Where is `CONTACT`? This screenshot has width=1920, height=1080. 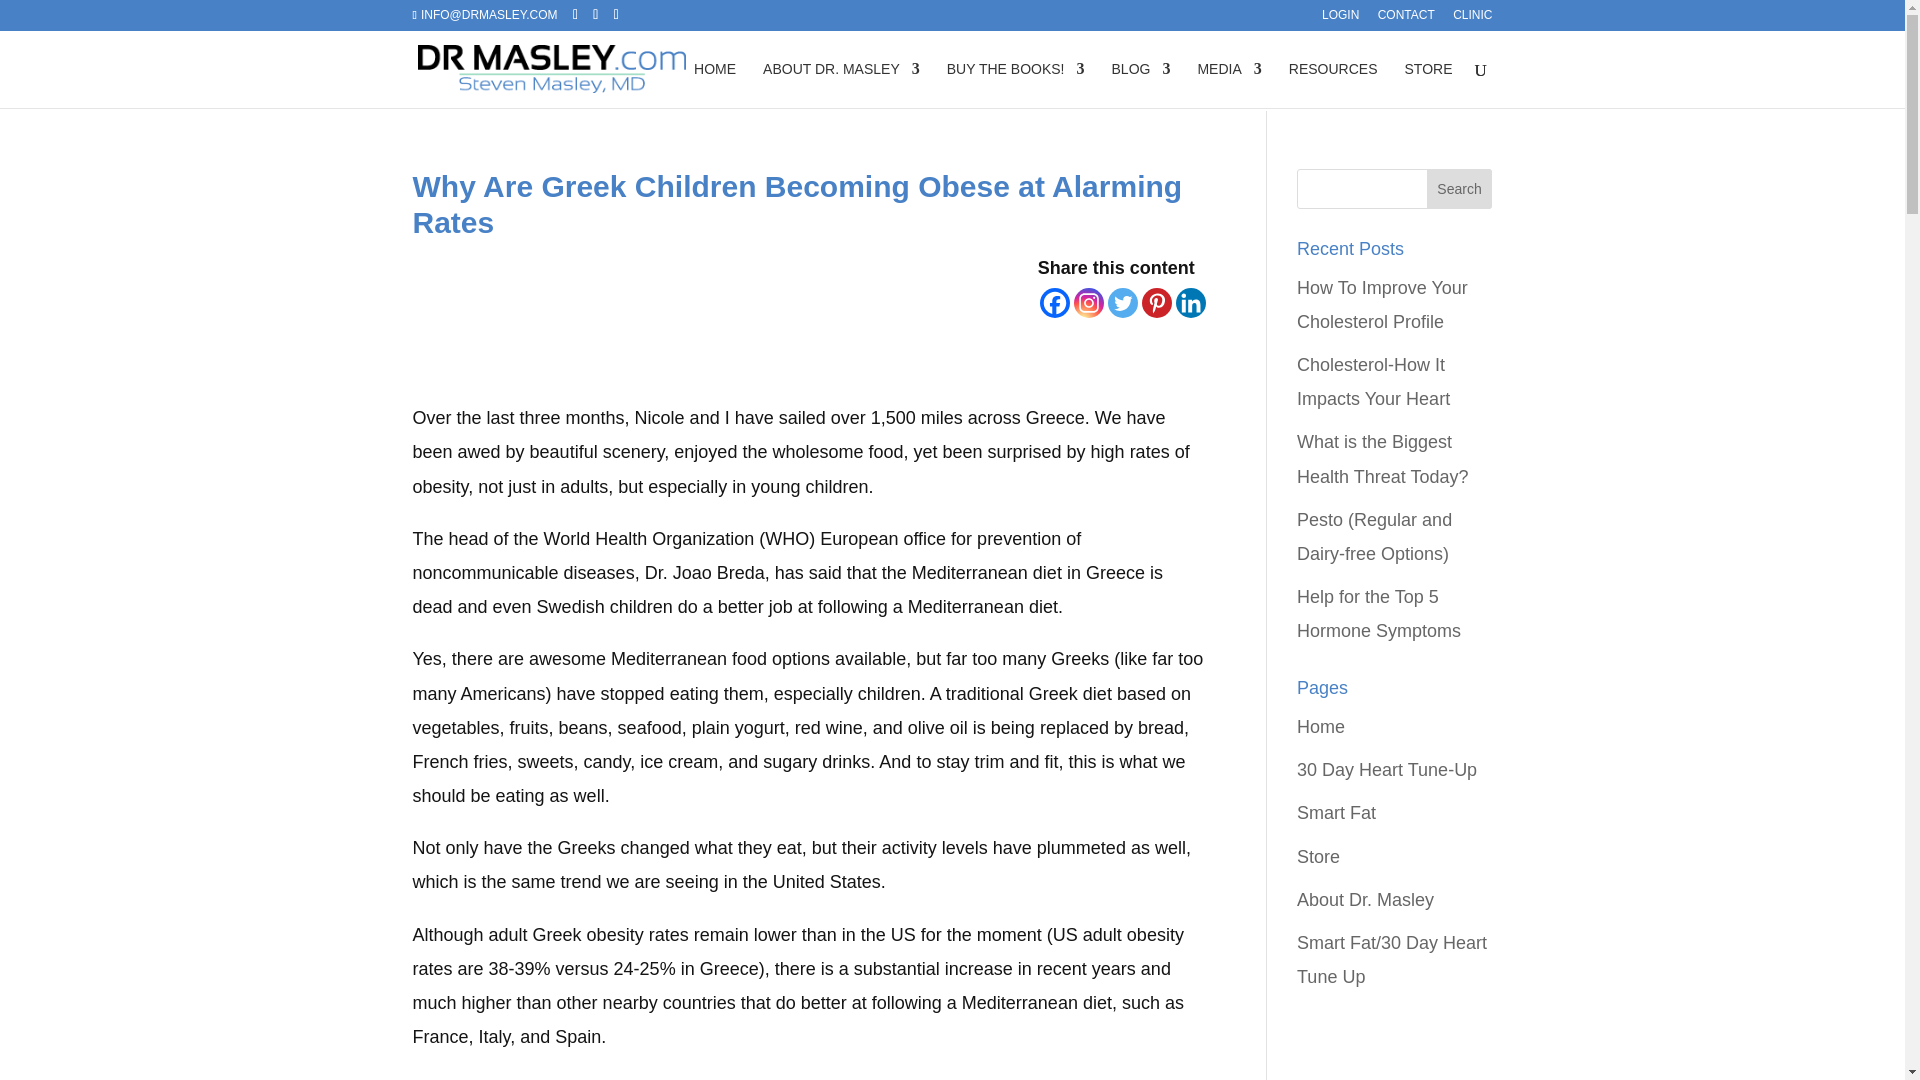 CONTACT is located at coordinates (1406, 19).